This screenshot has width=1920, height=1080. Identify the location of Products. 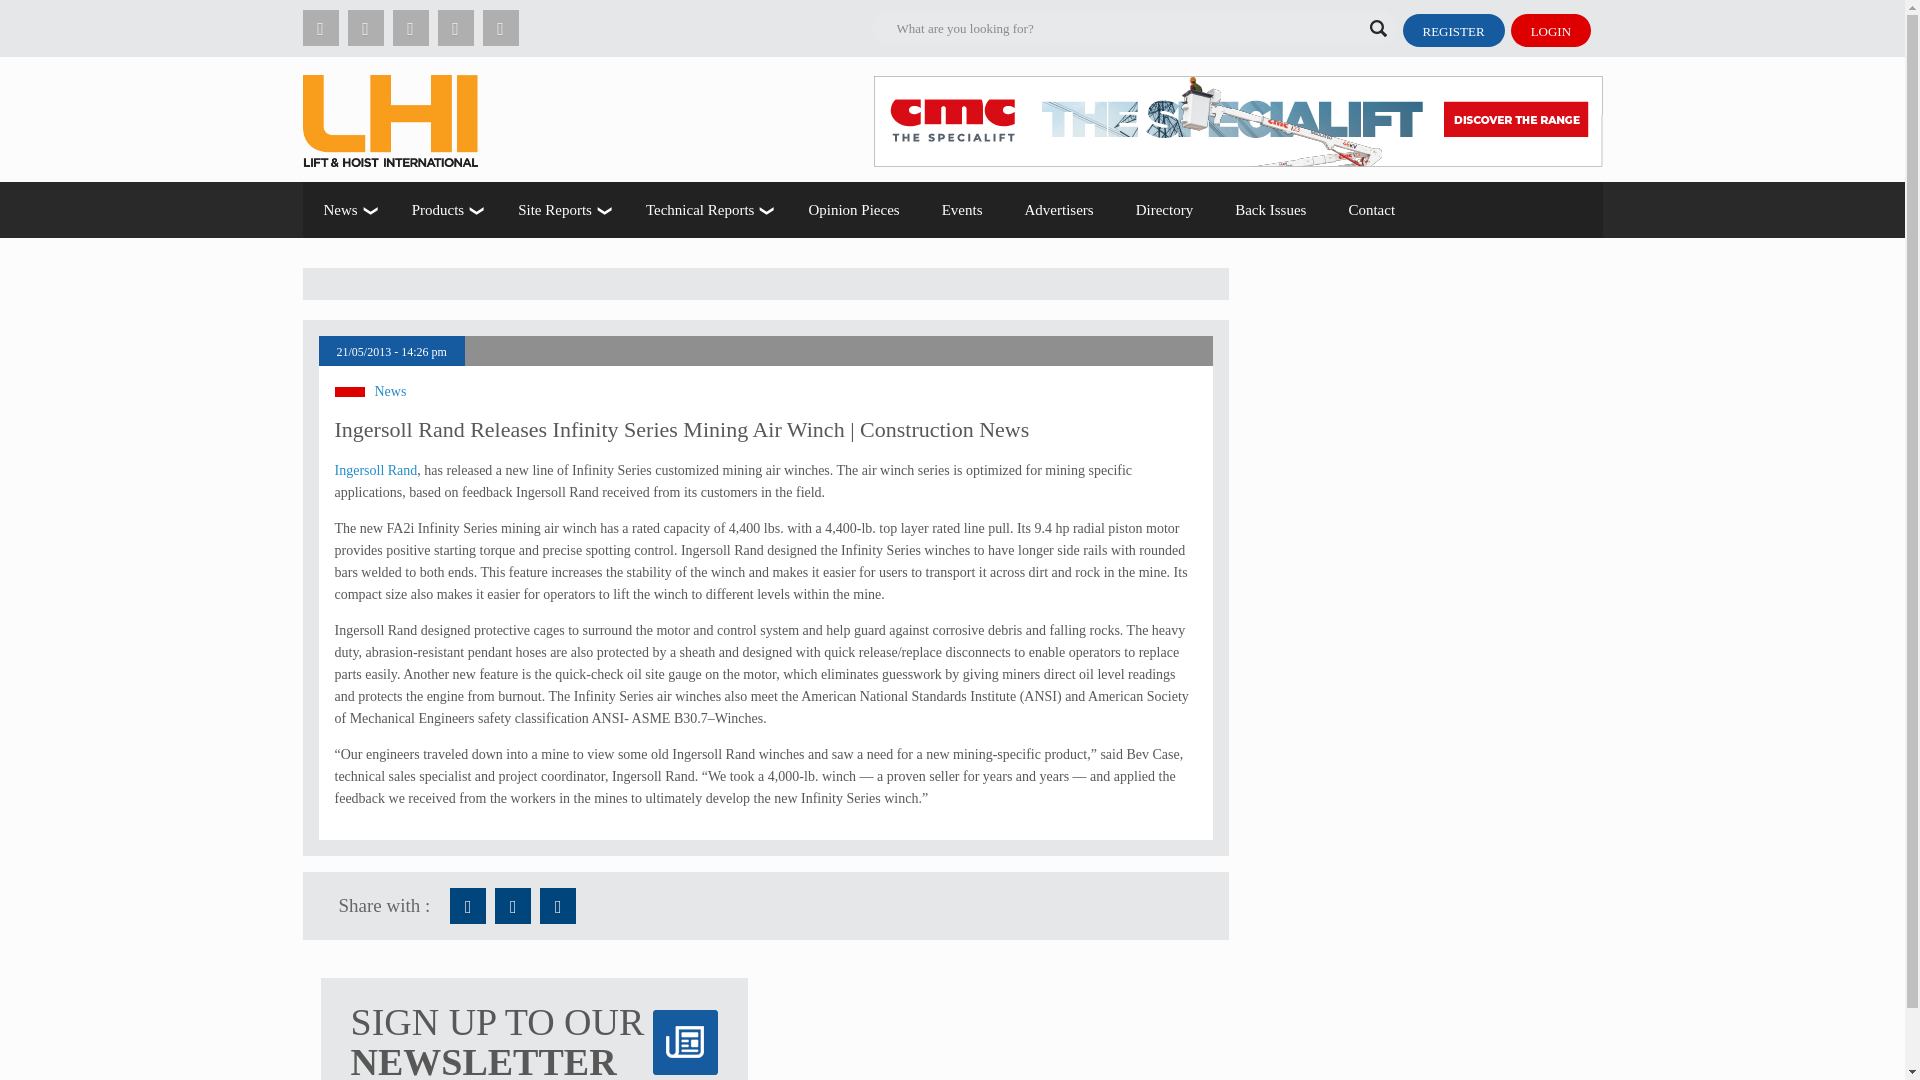
(444, 210).